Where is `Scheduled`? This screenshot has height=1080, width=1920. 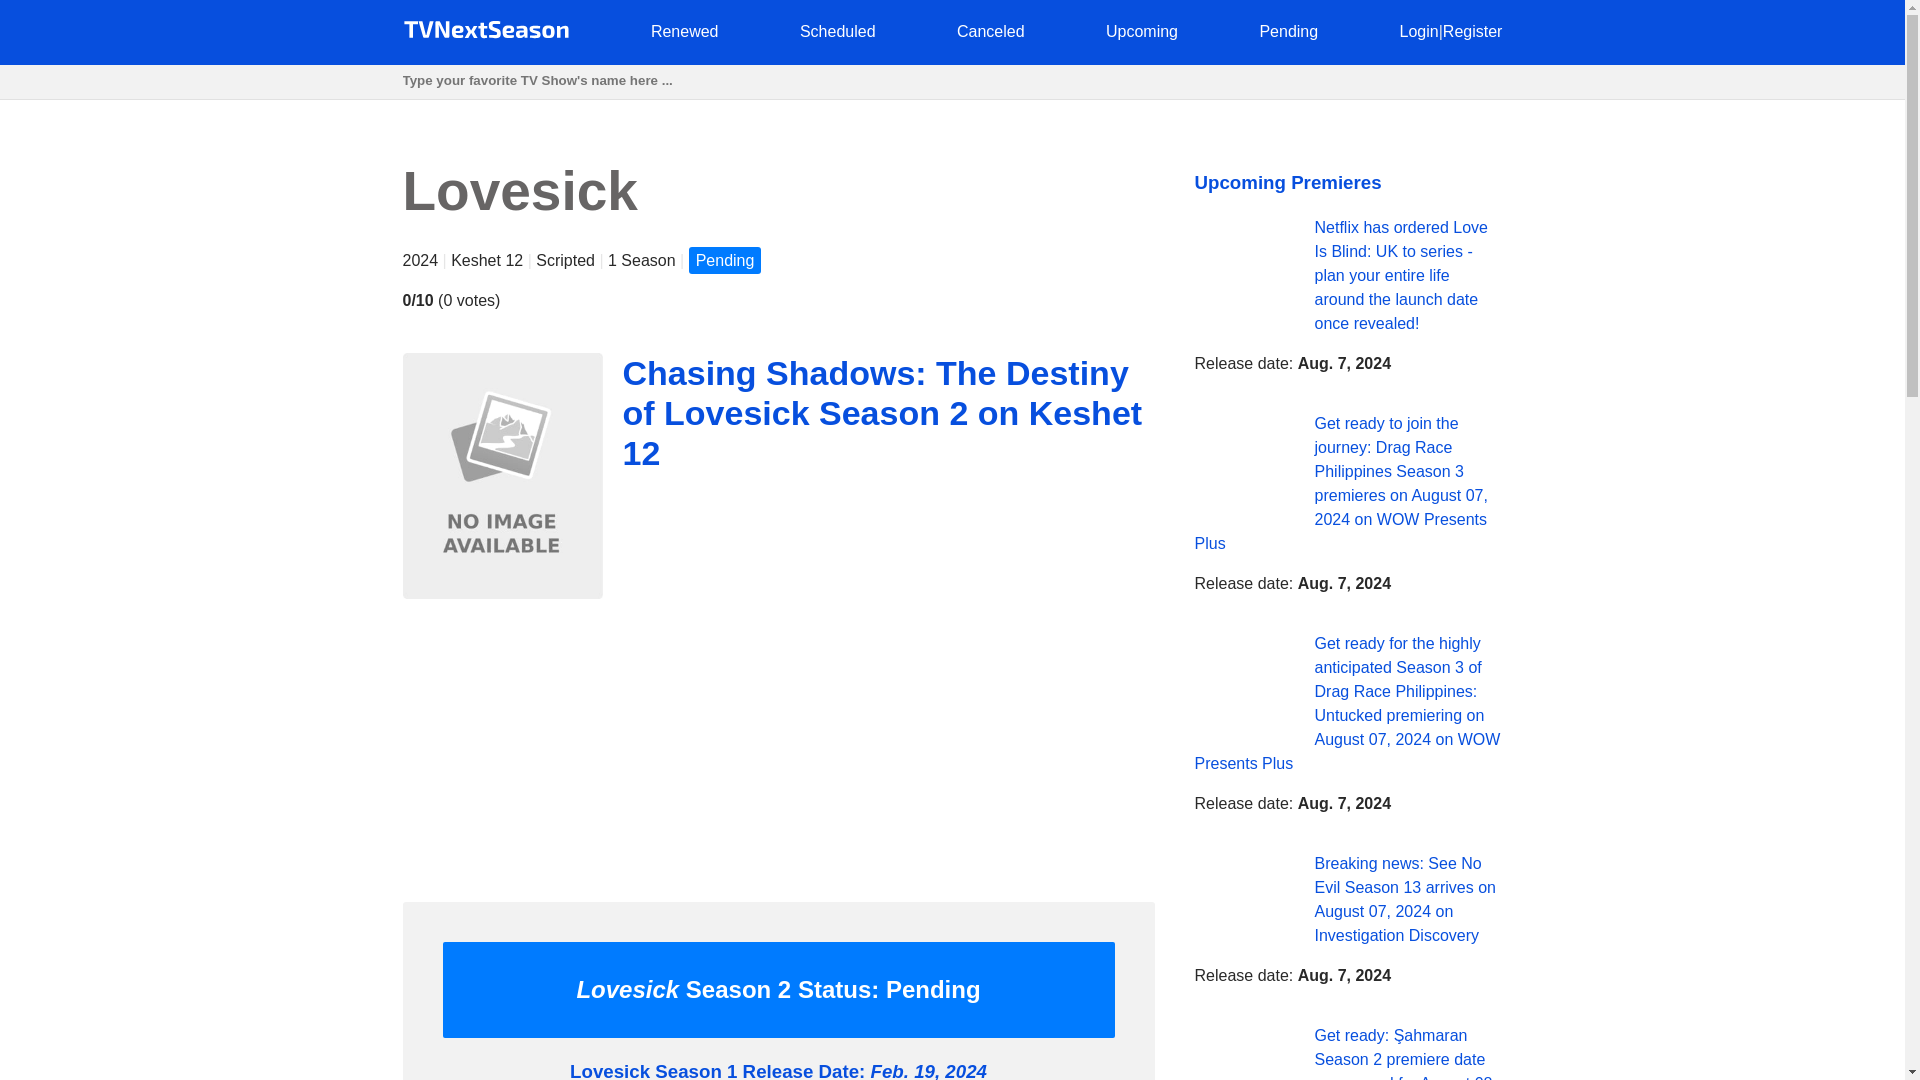
Scheduled is located at coordinates (838, 30).